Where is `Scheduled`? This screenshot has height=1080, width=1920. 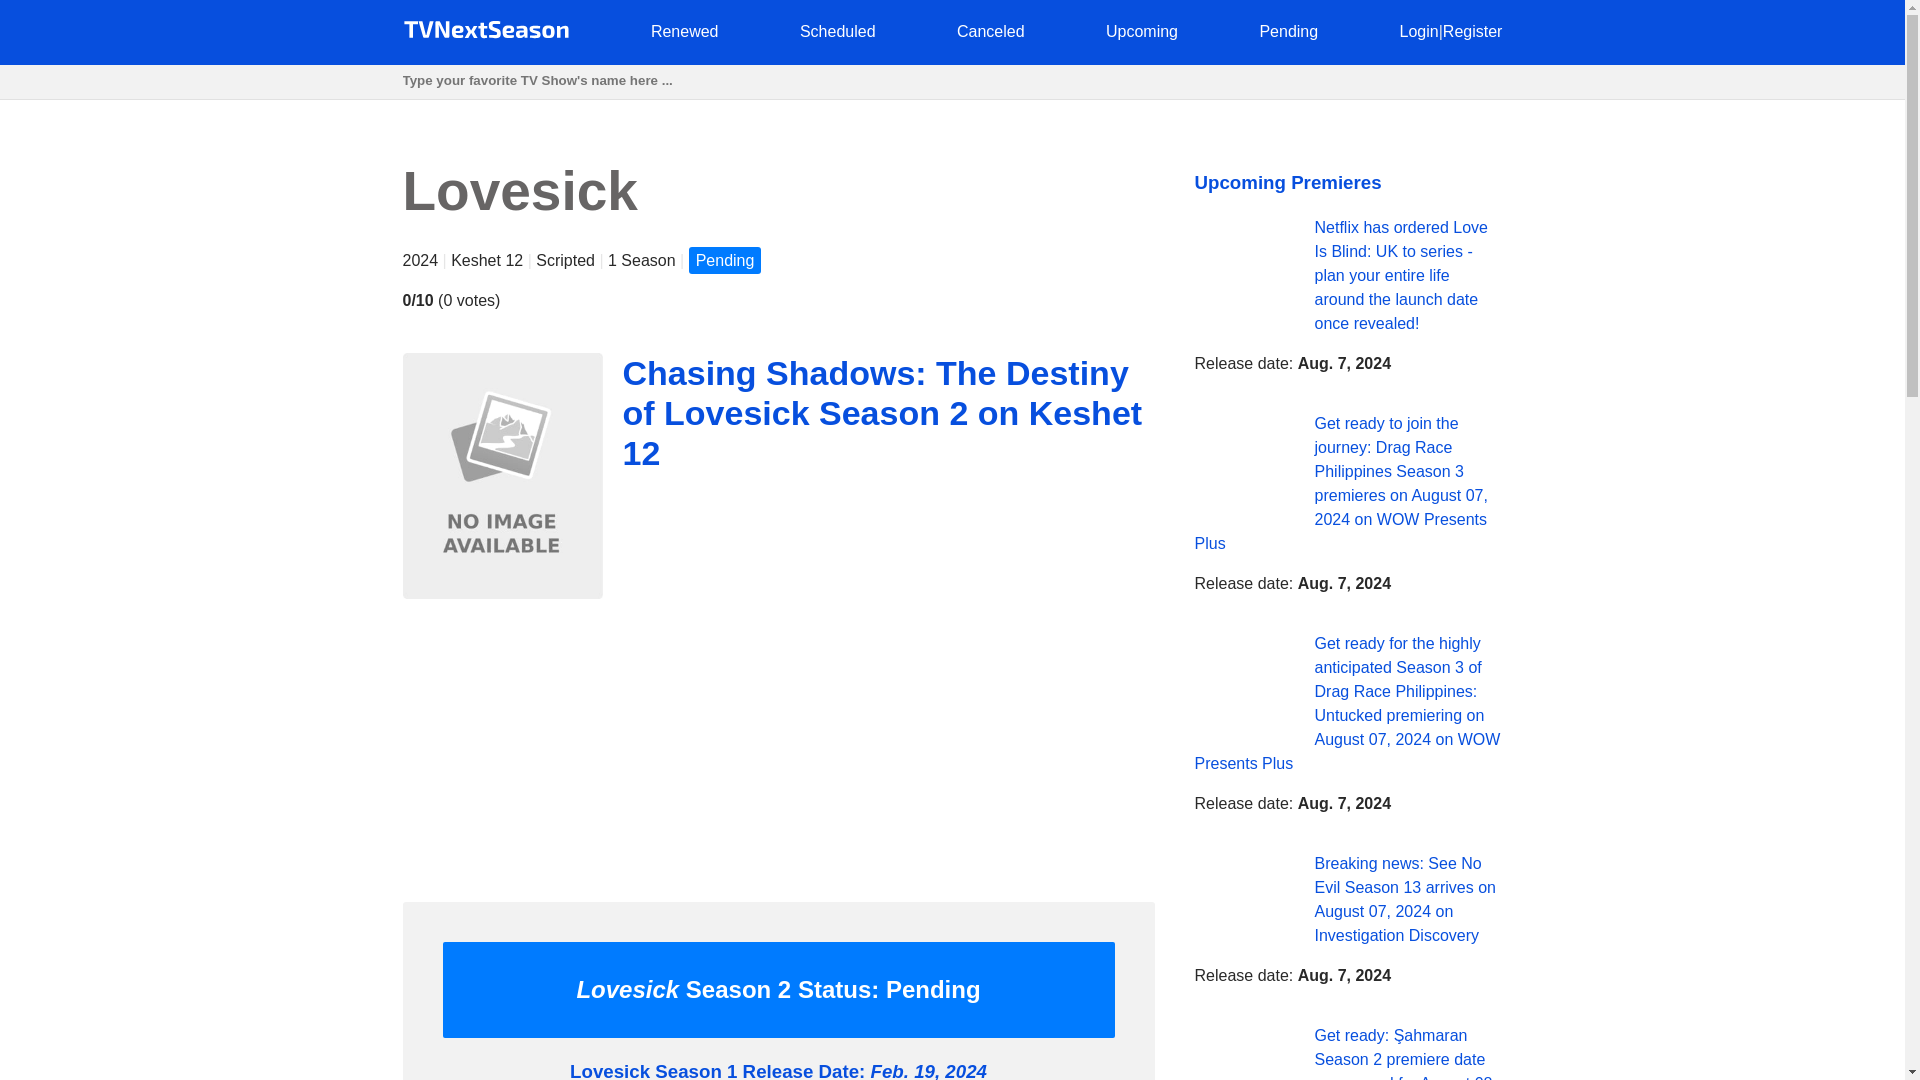
Scheduled is located at coordinates (838, 30).